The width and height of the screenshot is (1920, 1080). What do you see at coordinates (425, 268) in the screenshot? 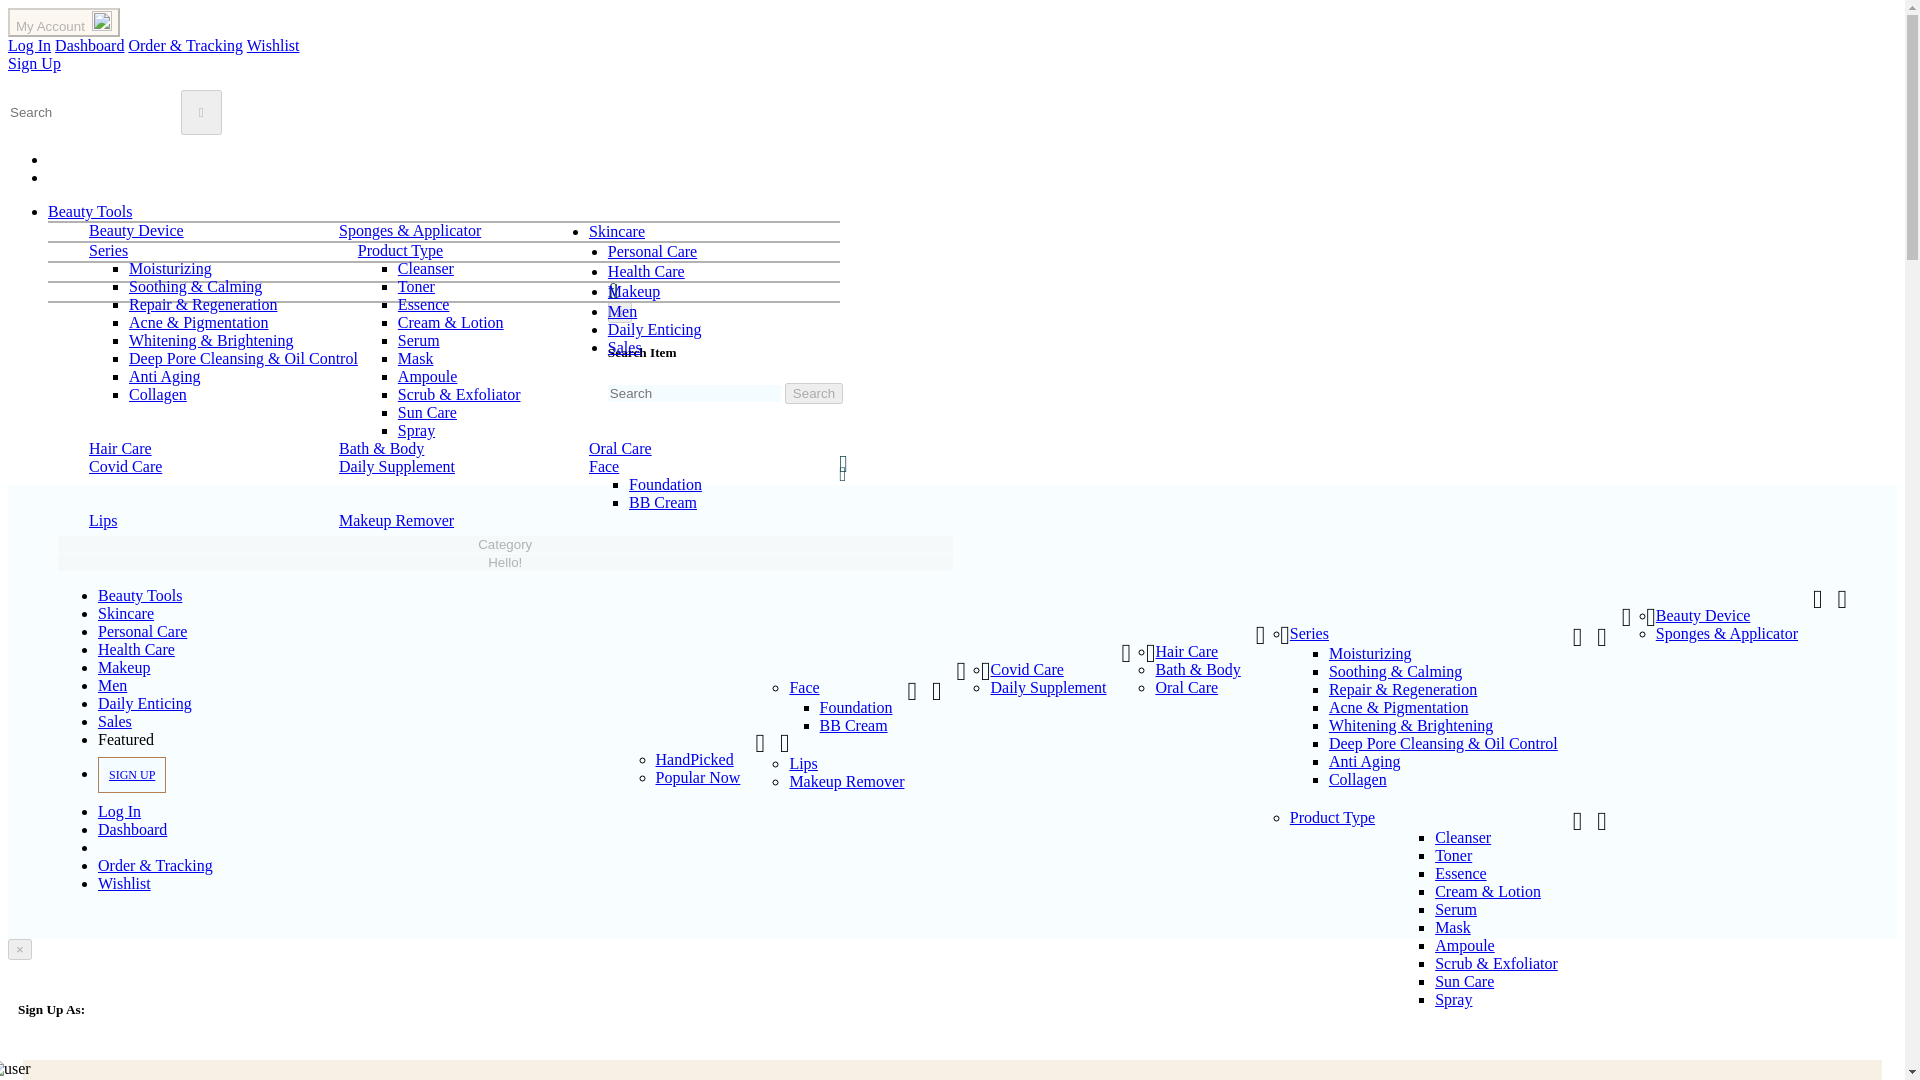
I see `Cleanser` at bounding box center [425, 268].